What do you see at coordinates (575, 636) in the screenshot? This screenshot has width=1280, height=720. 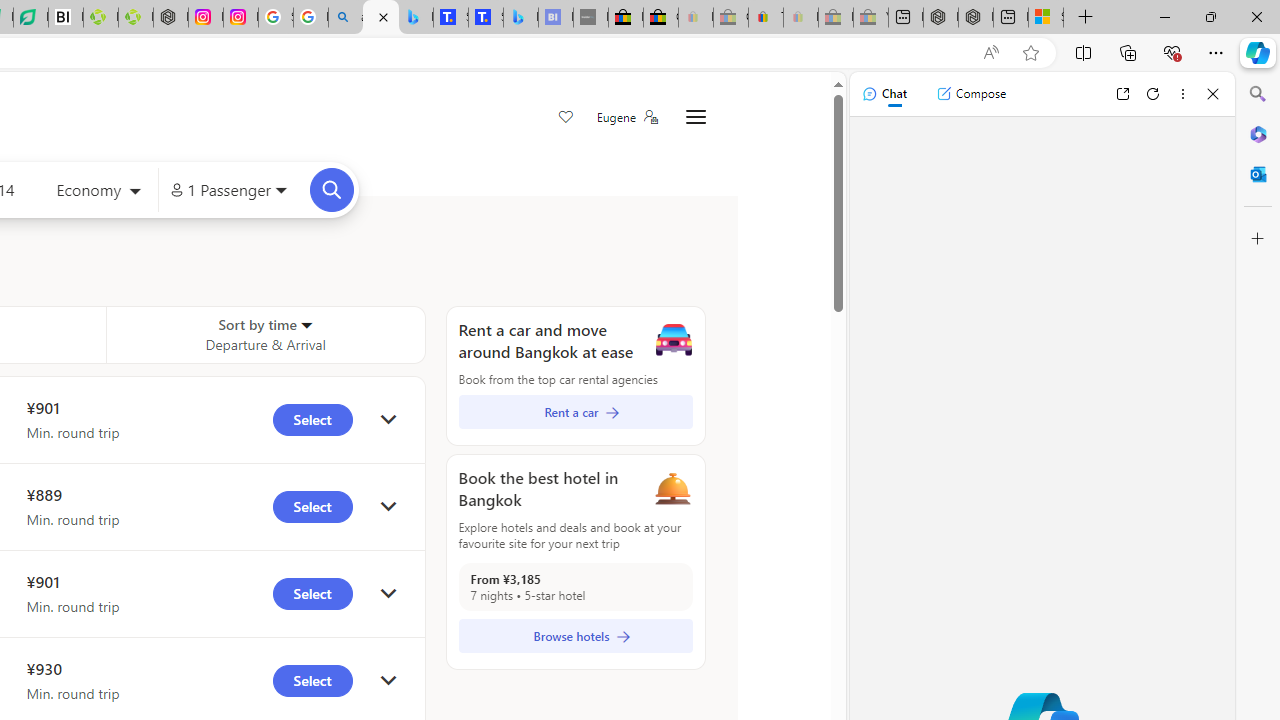 I see `Browse hotels` at bounding box center [575, 636].